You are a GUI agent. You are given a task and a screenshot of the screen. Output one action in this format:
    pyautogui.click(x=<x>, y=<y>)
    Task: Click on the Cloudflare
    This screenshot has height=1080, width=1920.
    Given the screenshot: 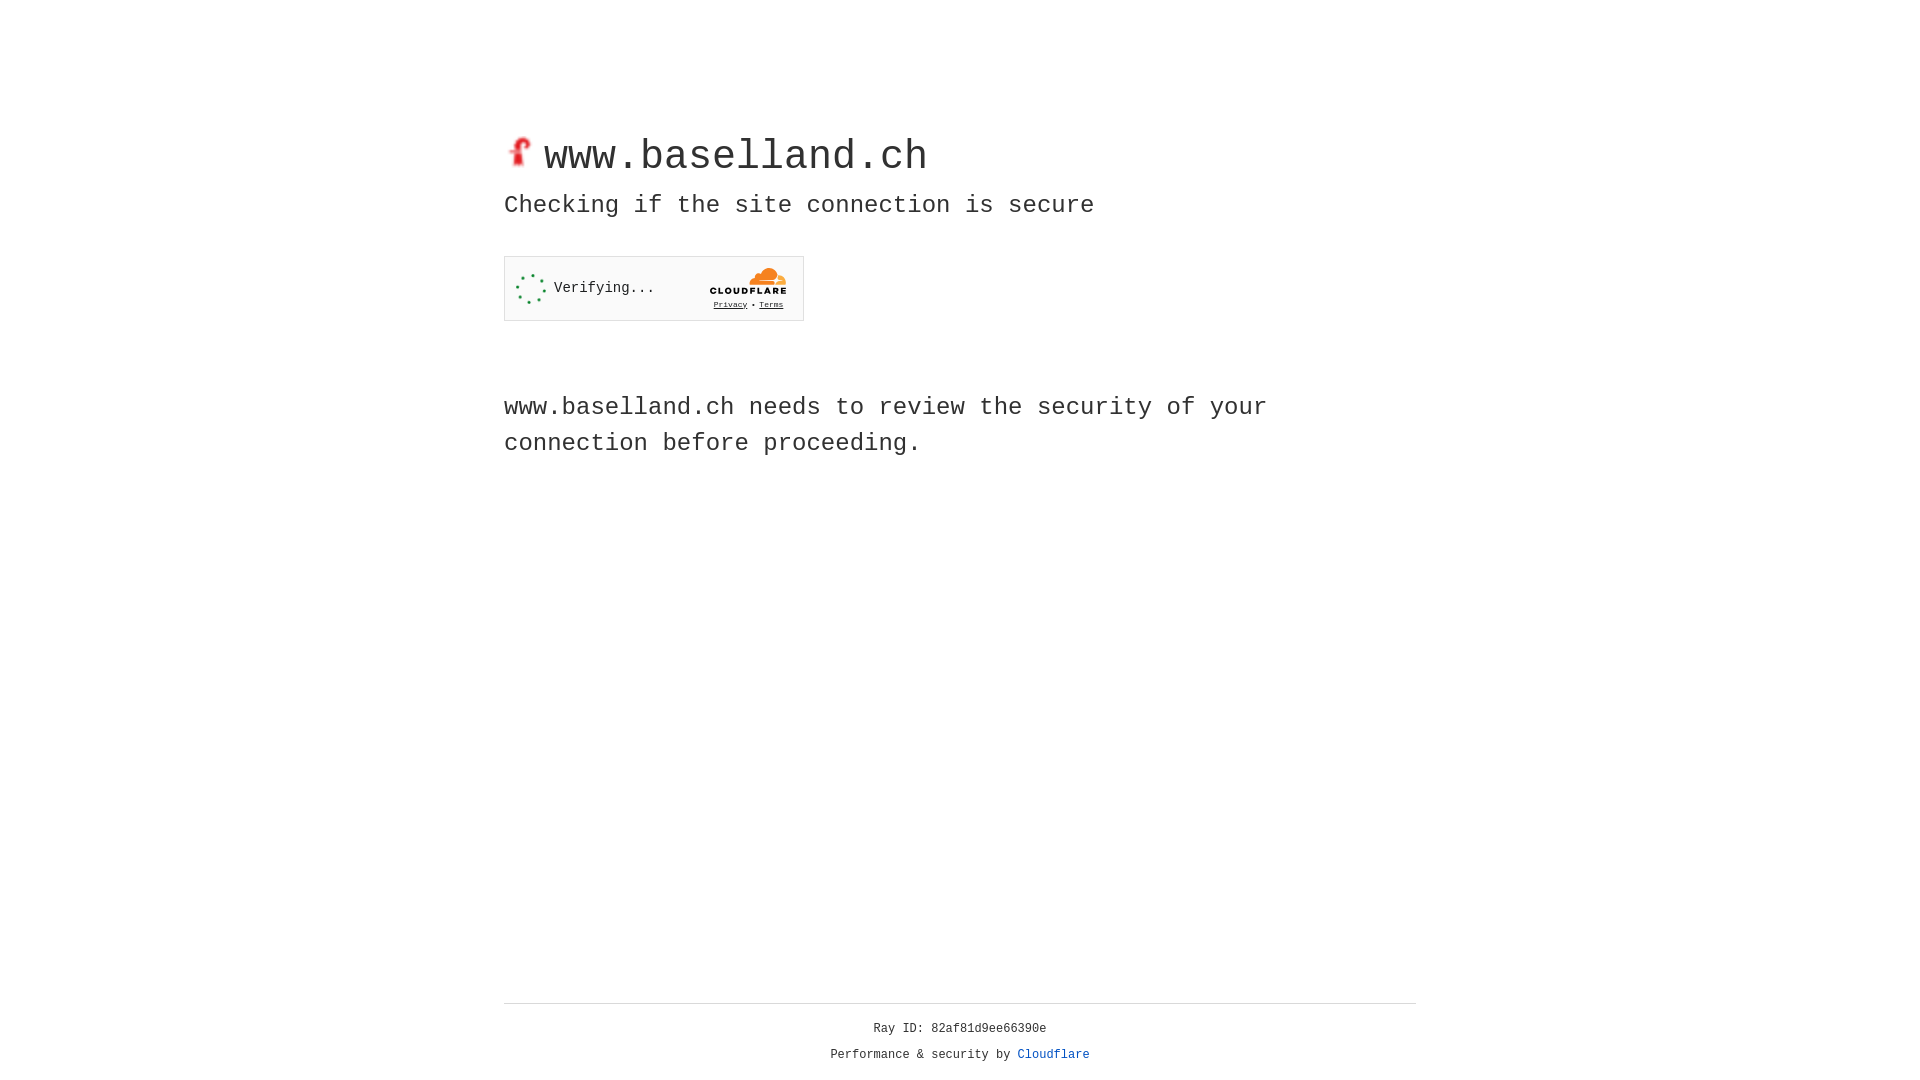 What is the action you would take?
    pyautogui.click(x=1054, y=1055)
    